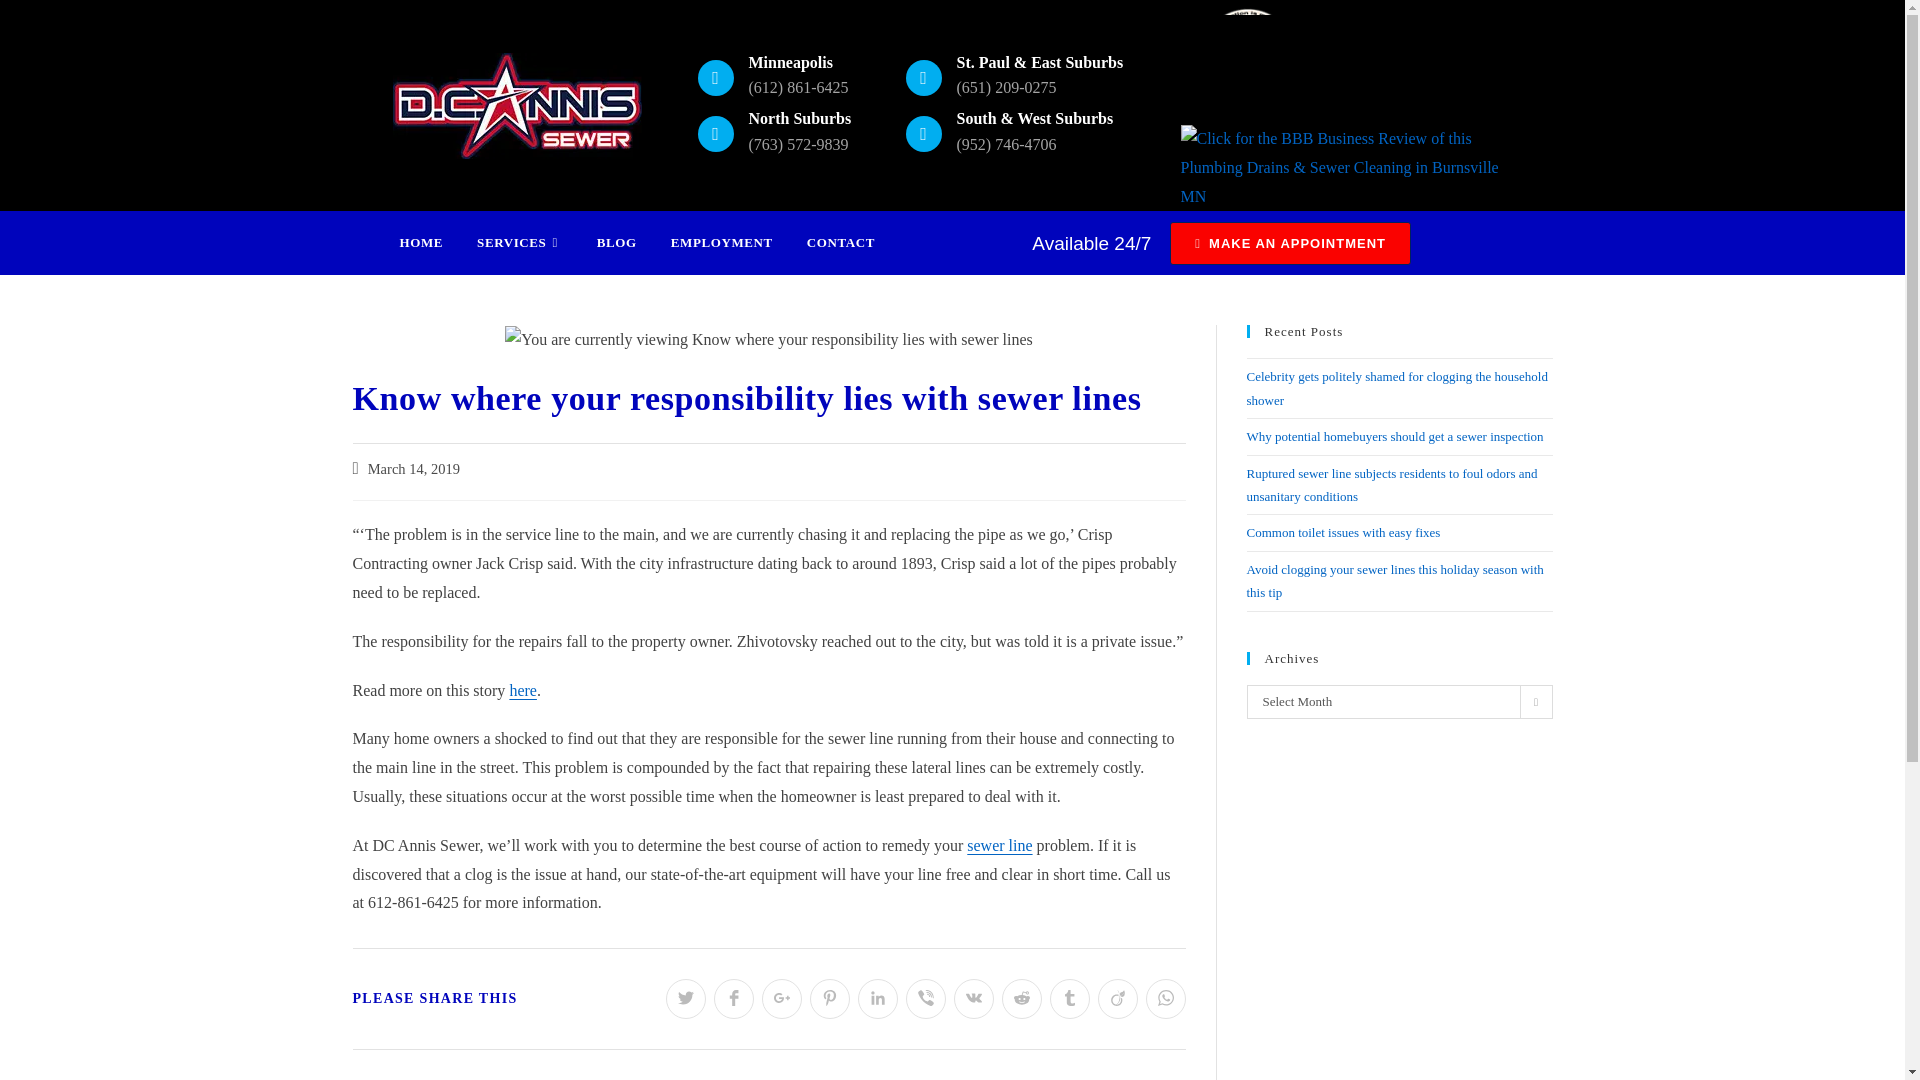 Image resolution: width=1920 pixels, height=1080 pixels. I want to click on Verified Vendor, so click(1246, 60).